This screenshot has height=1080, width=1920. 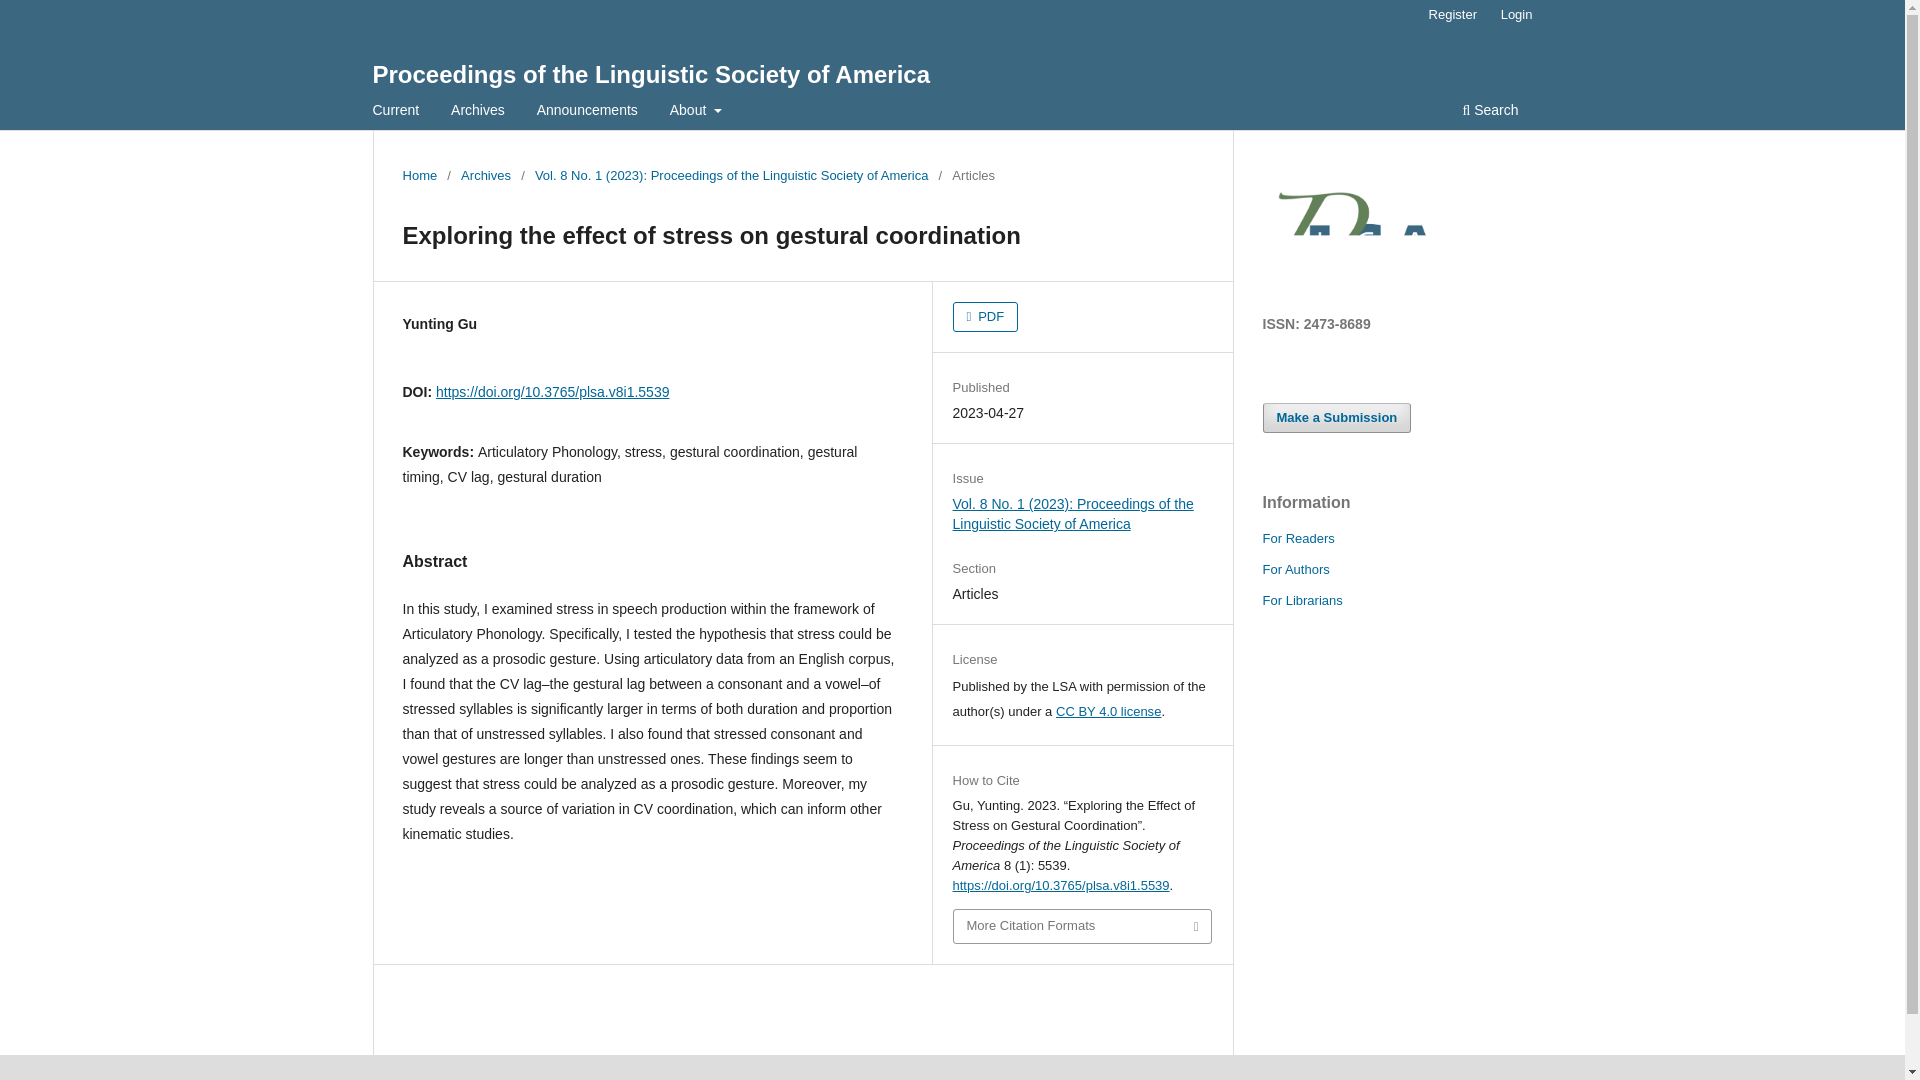 I want to click on PDF, so click(x=986, y=316).